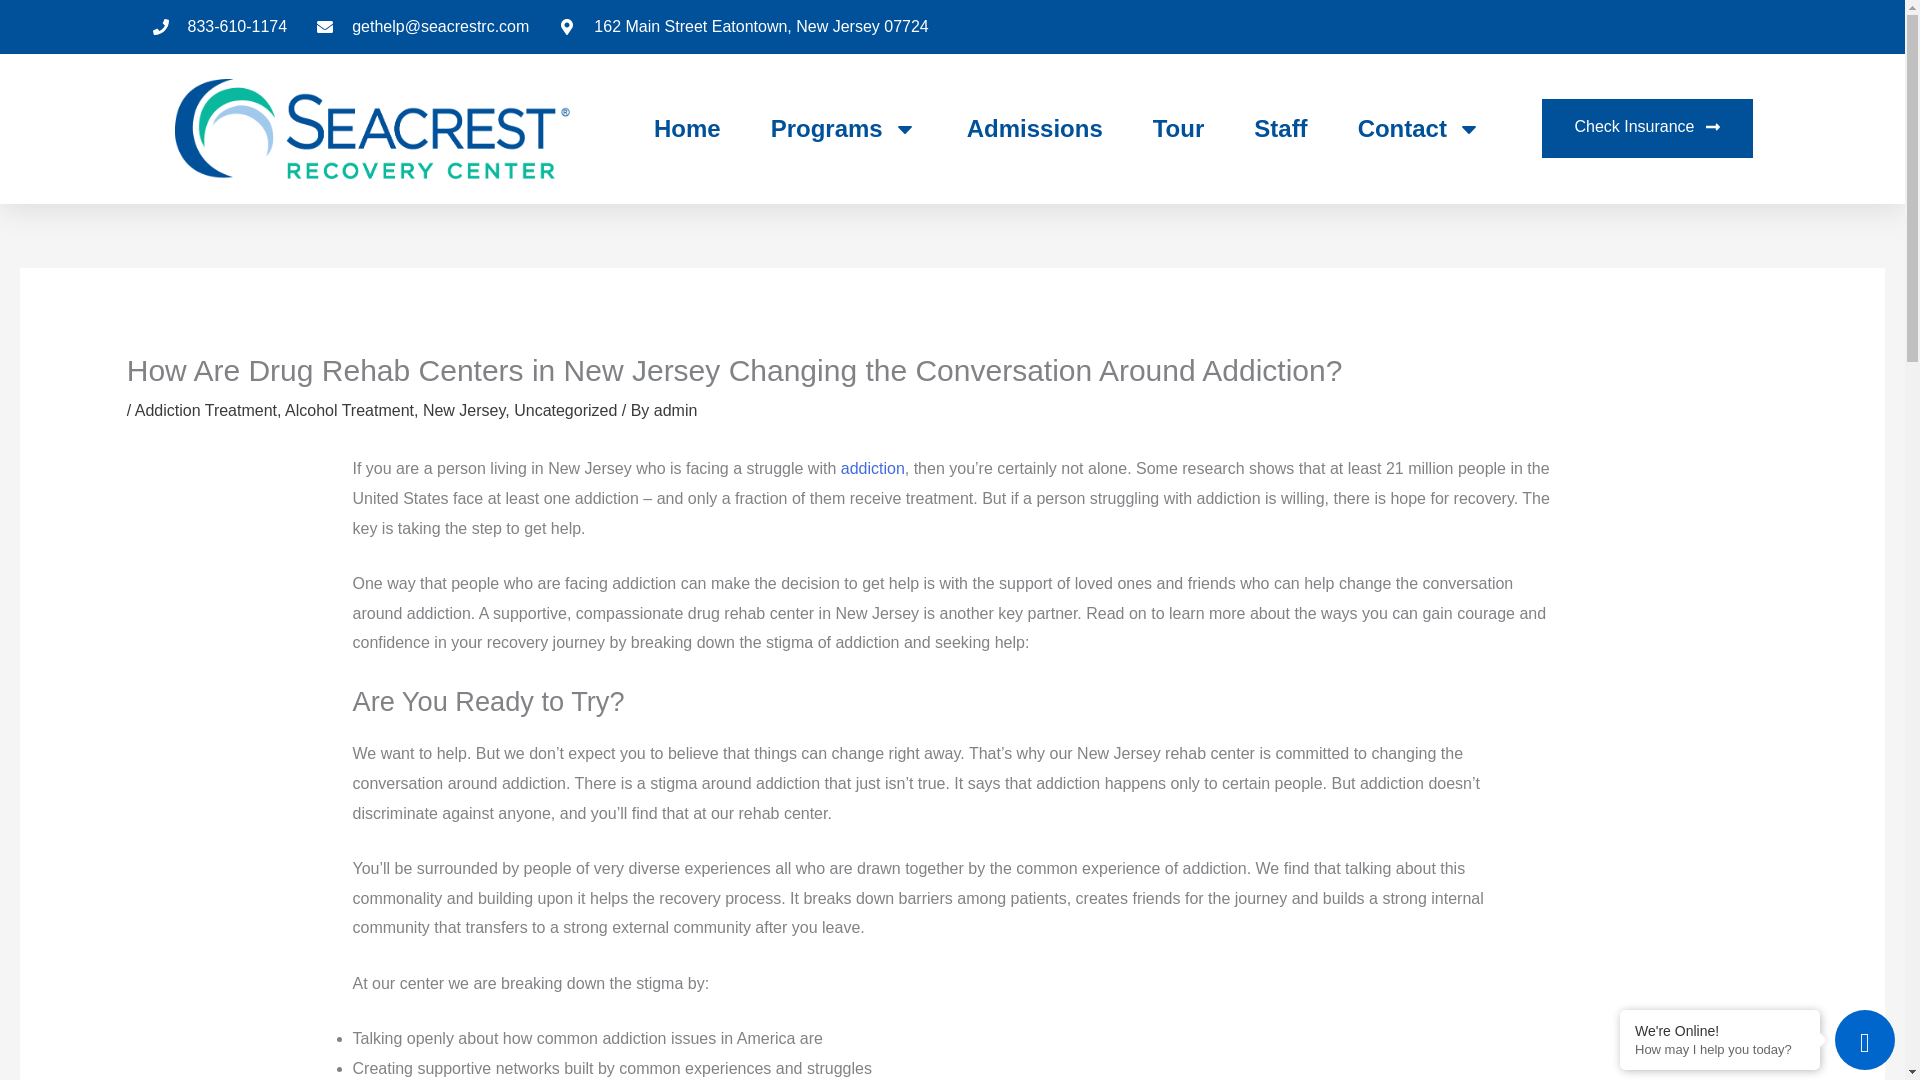  What do you see at coordinates (676, 410) in the screenshot?
I see `View all posts by admin` at bounding box center [676, 410].